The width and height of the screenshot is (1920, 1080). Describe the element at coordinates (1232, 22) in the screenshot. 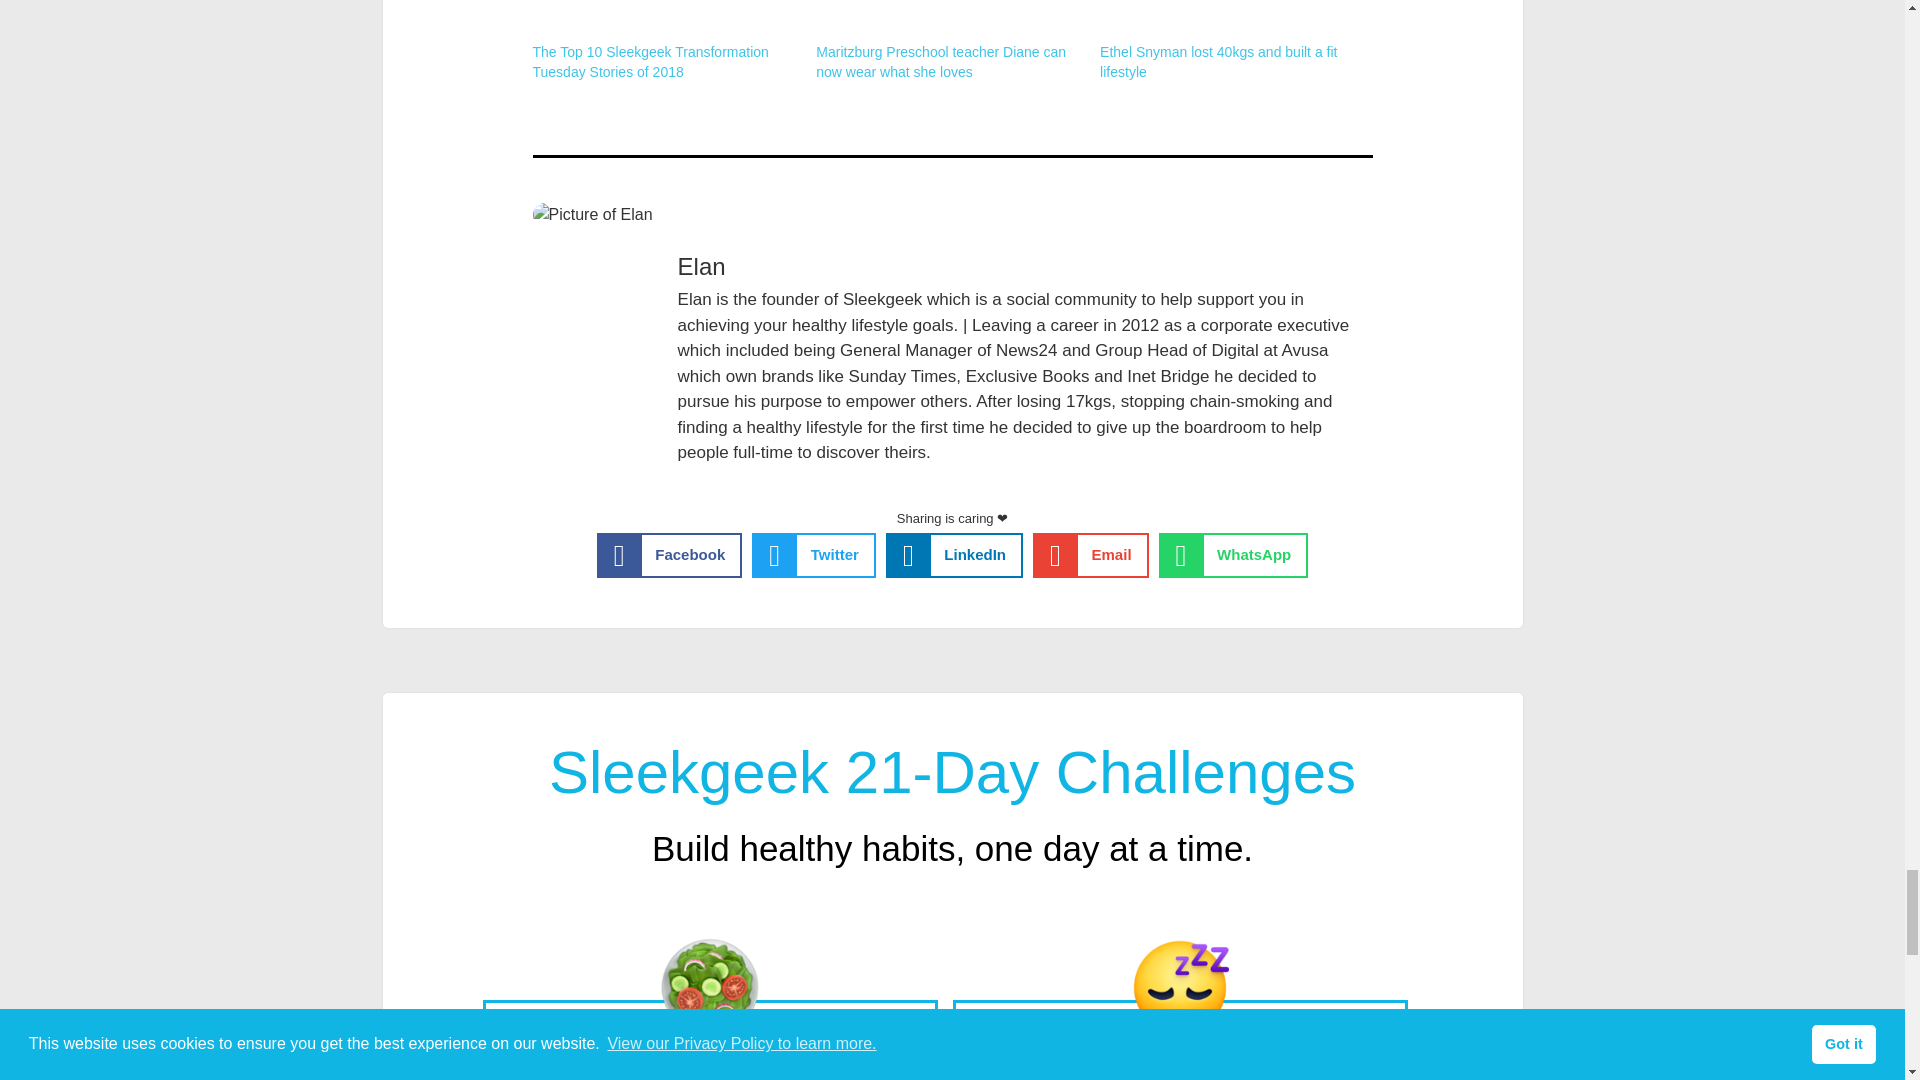

I see `Ethel Snyman lost 40kgs and built a fit lifestyle` at that location.